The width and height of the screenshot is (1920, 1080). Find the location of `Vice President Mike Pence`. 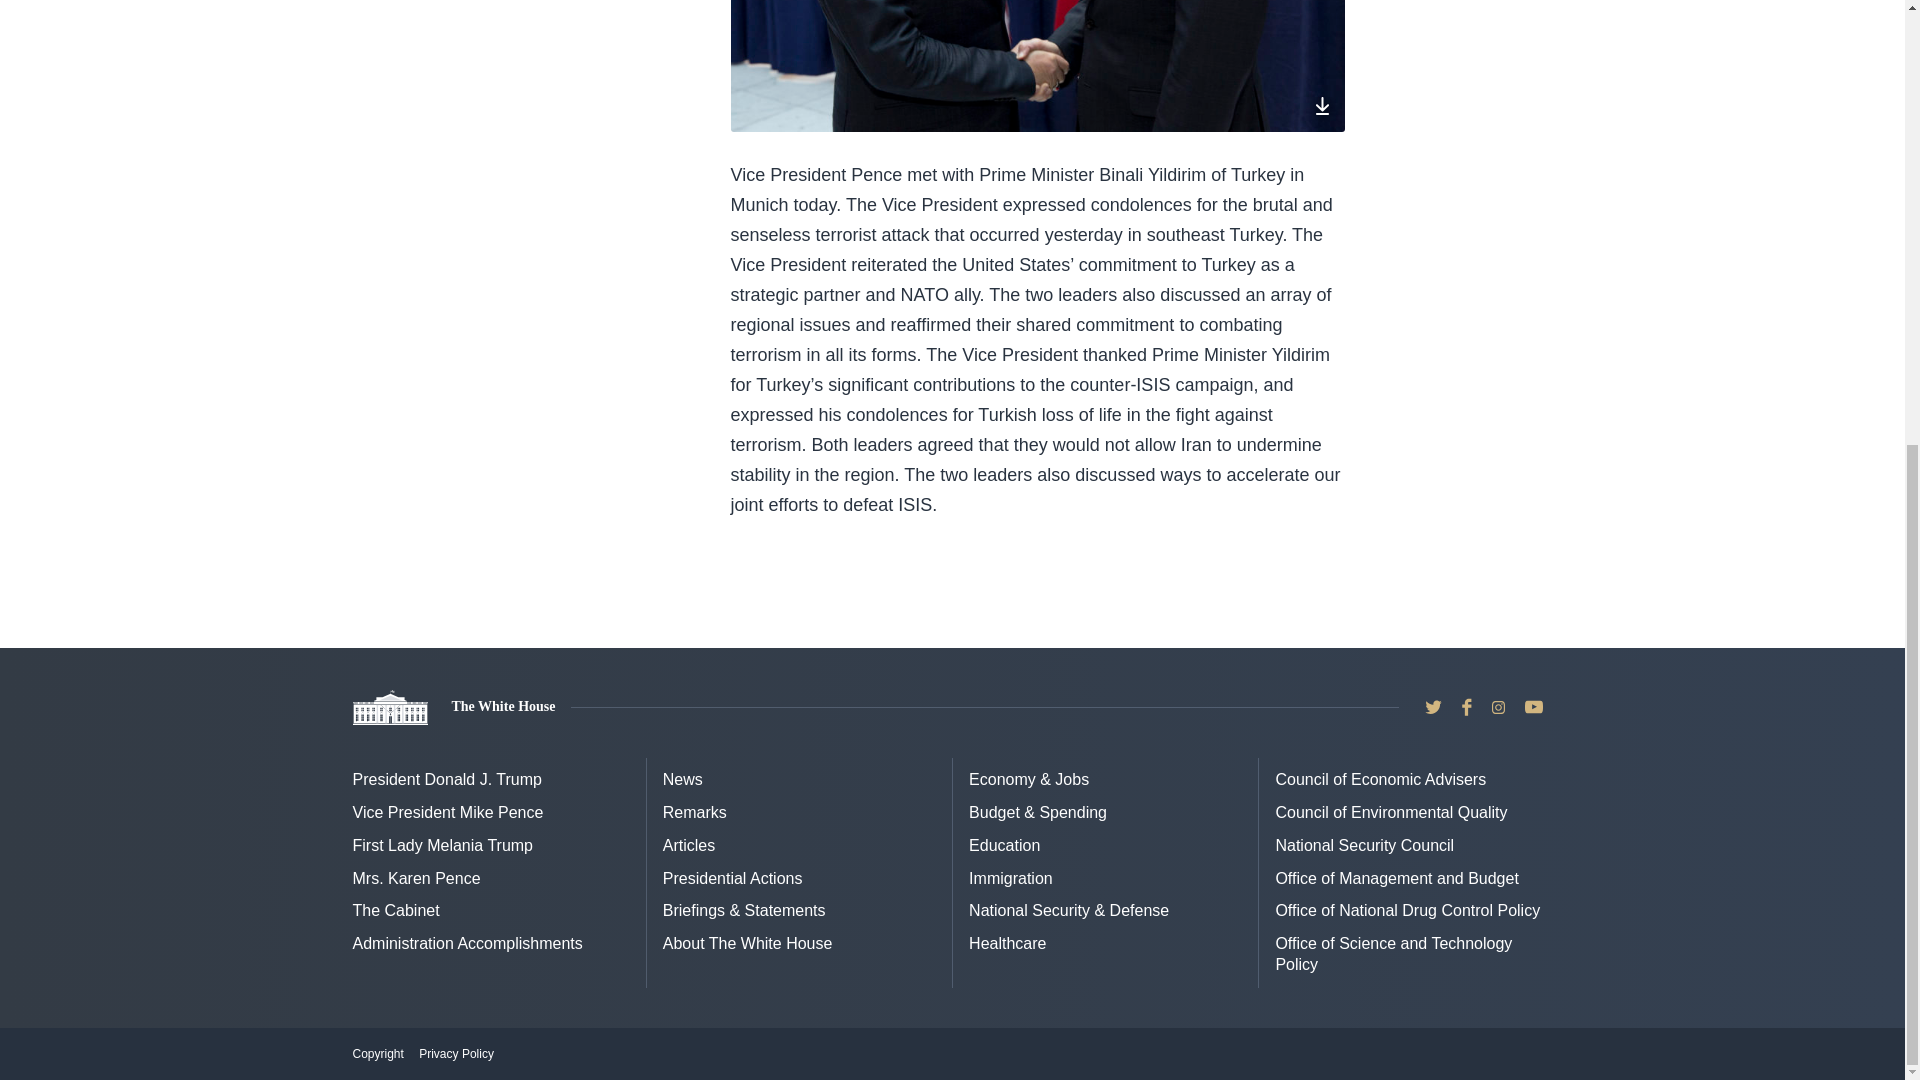

Vice President Mike Pence is located at coordinates (447, 812).